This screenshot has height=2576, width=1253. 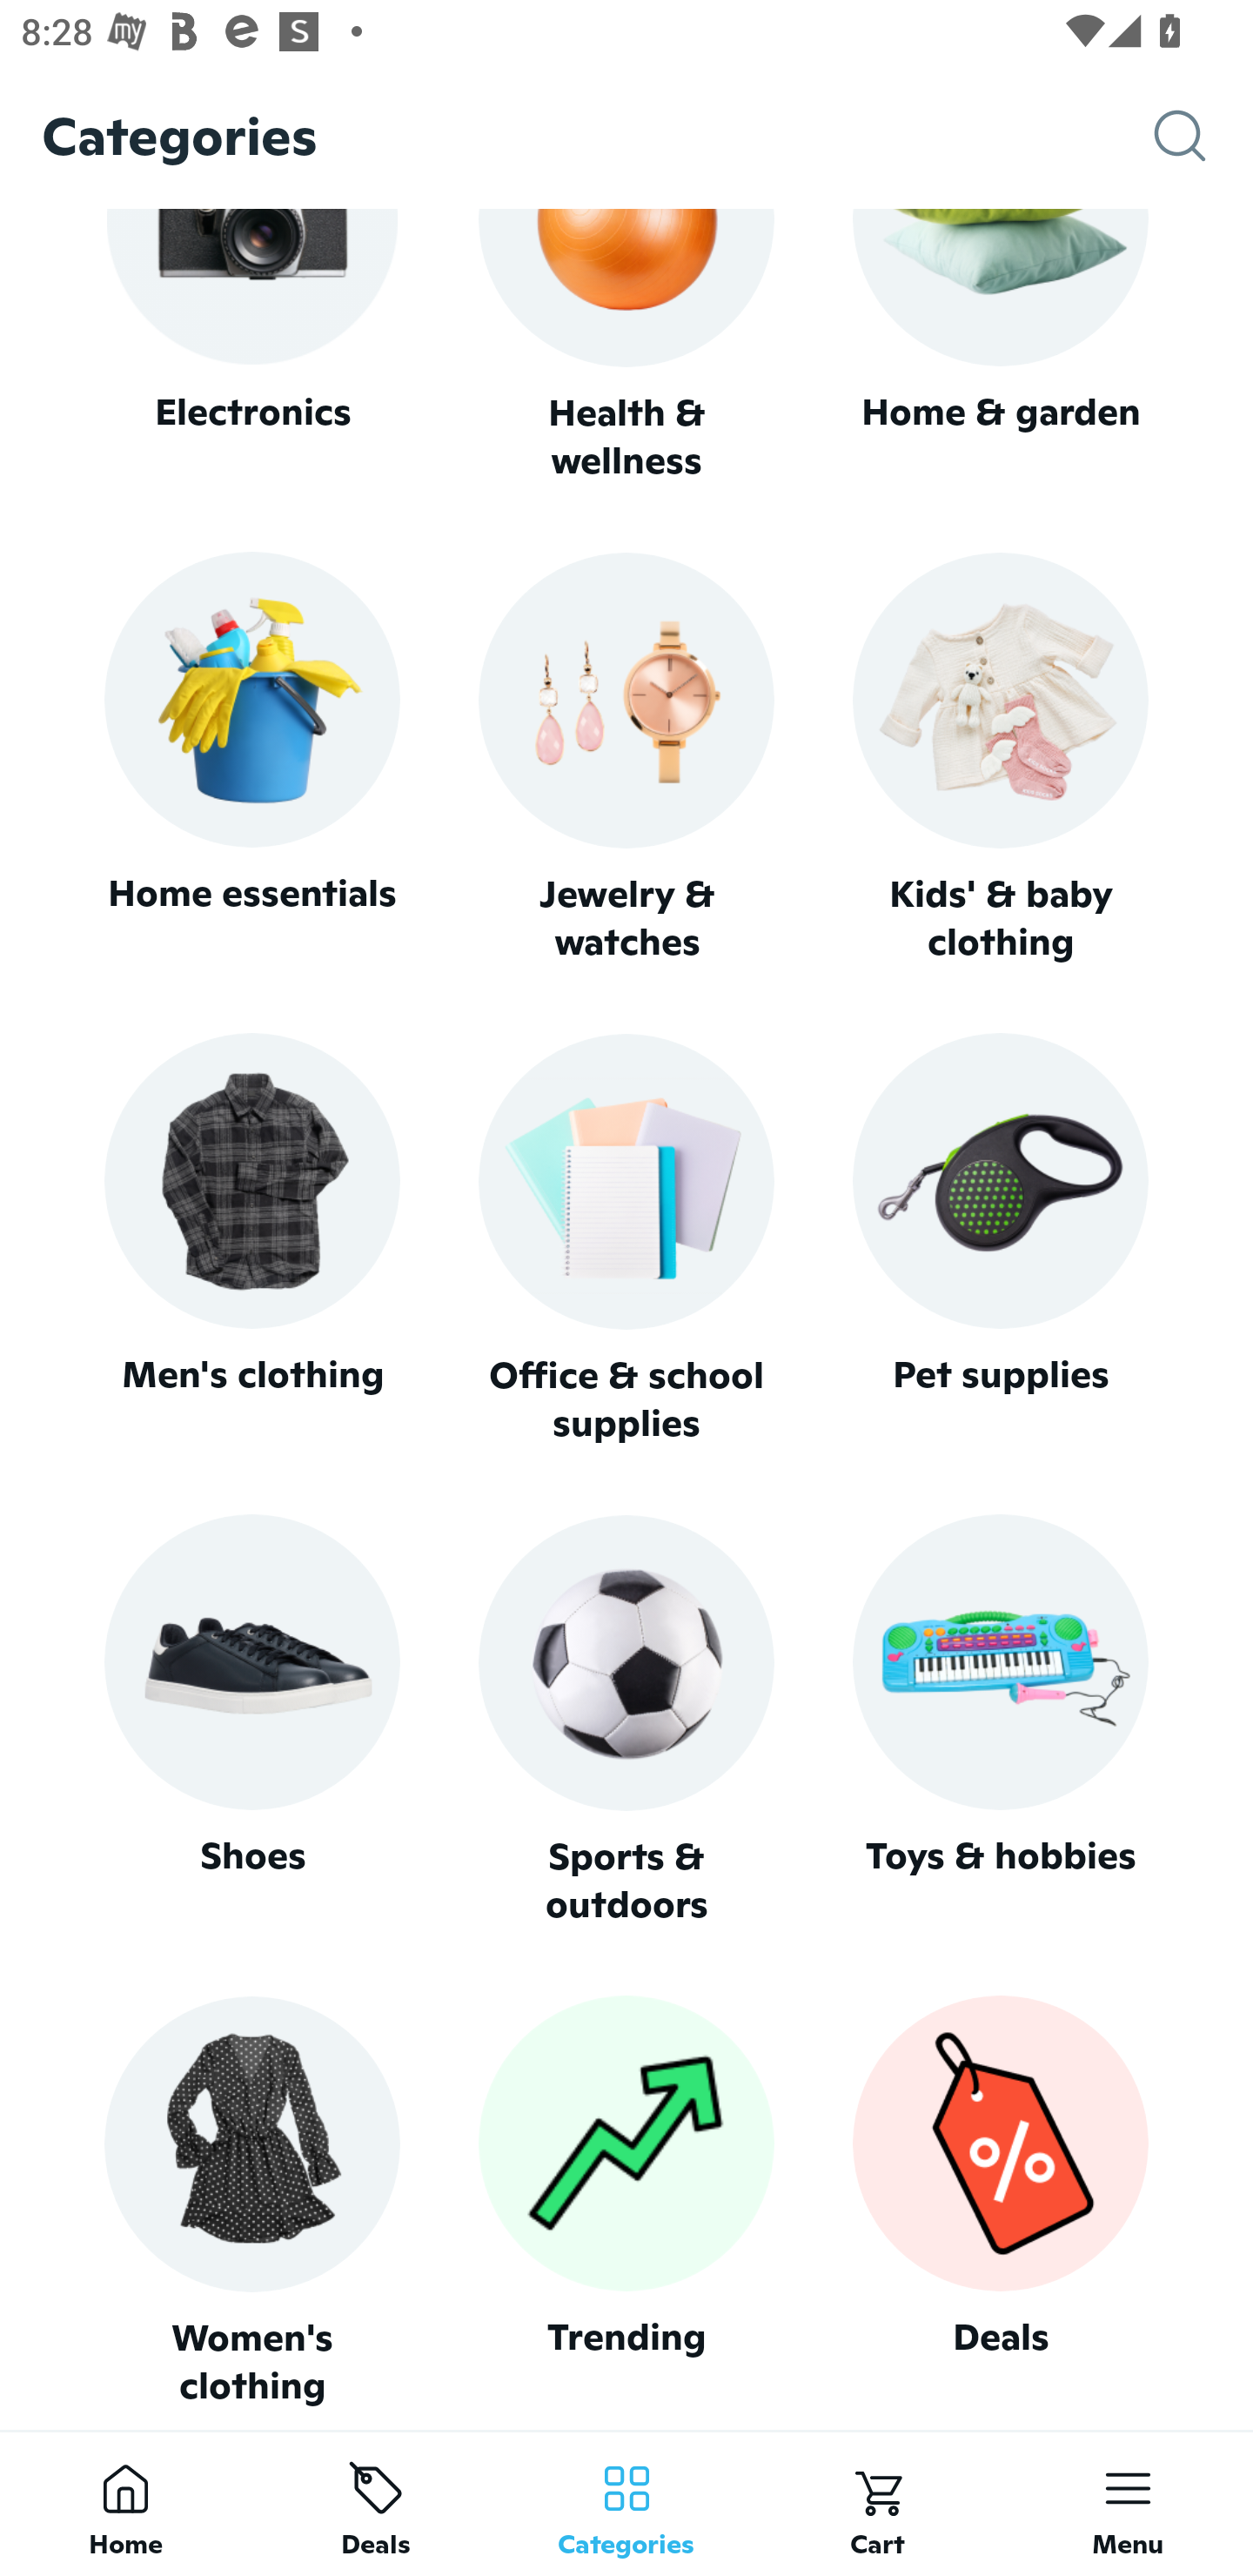 What do you see at coordinates (376, 2503) in the screenshot?
I see `Deals` at bounding box center [376, 2503].